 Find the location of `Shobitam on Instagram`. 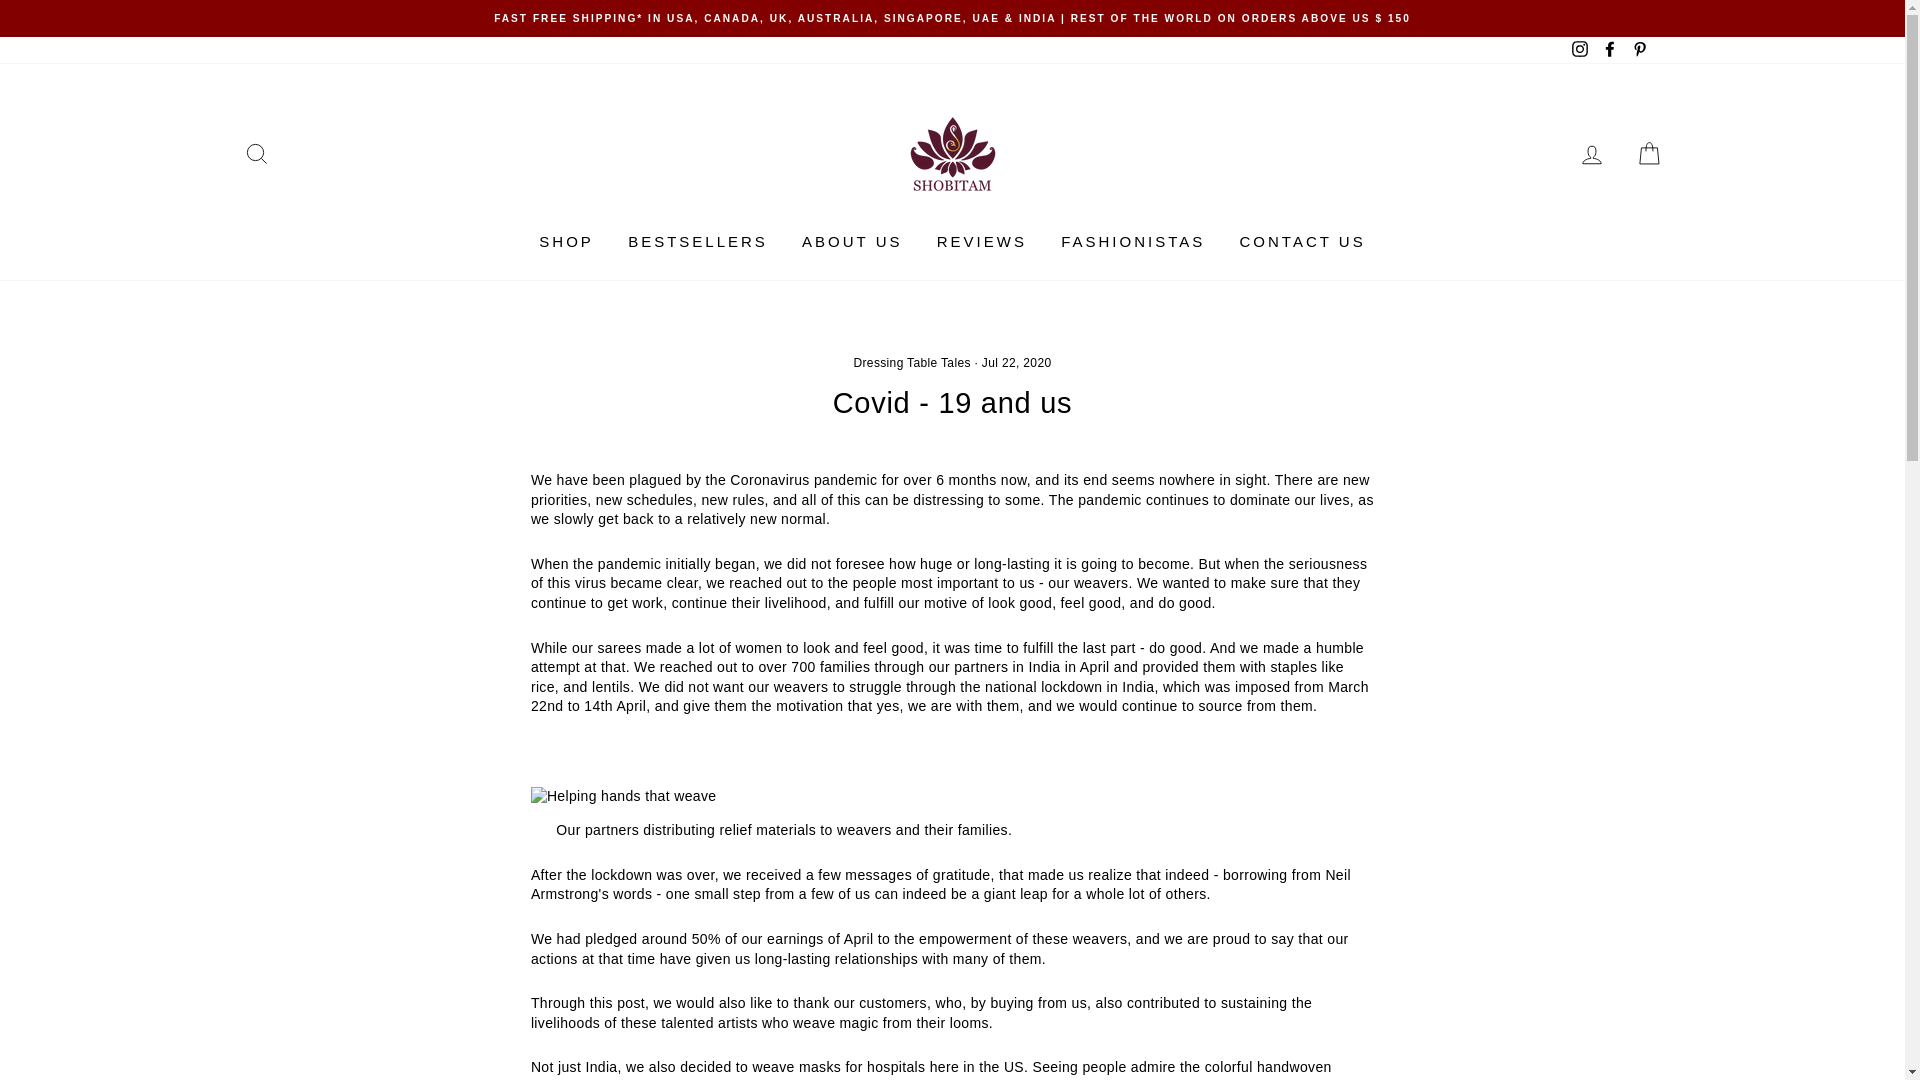

Shobitam on Instagram is located at coordinates (1580, 50).